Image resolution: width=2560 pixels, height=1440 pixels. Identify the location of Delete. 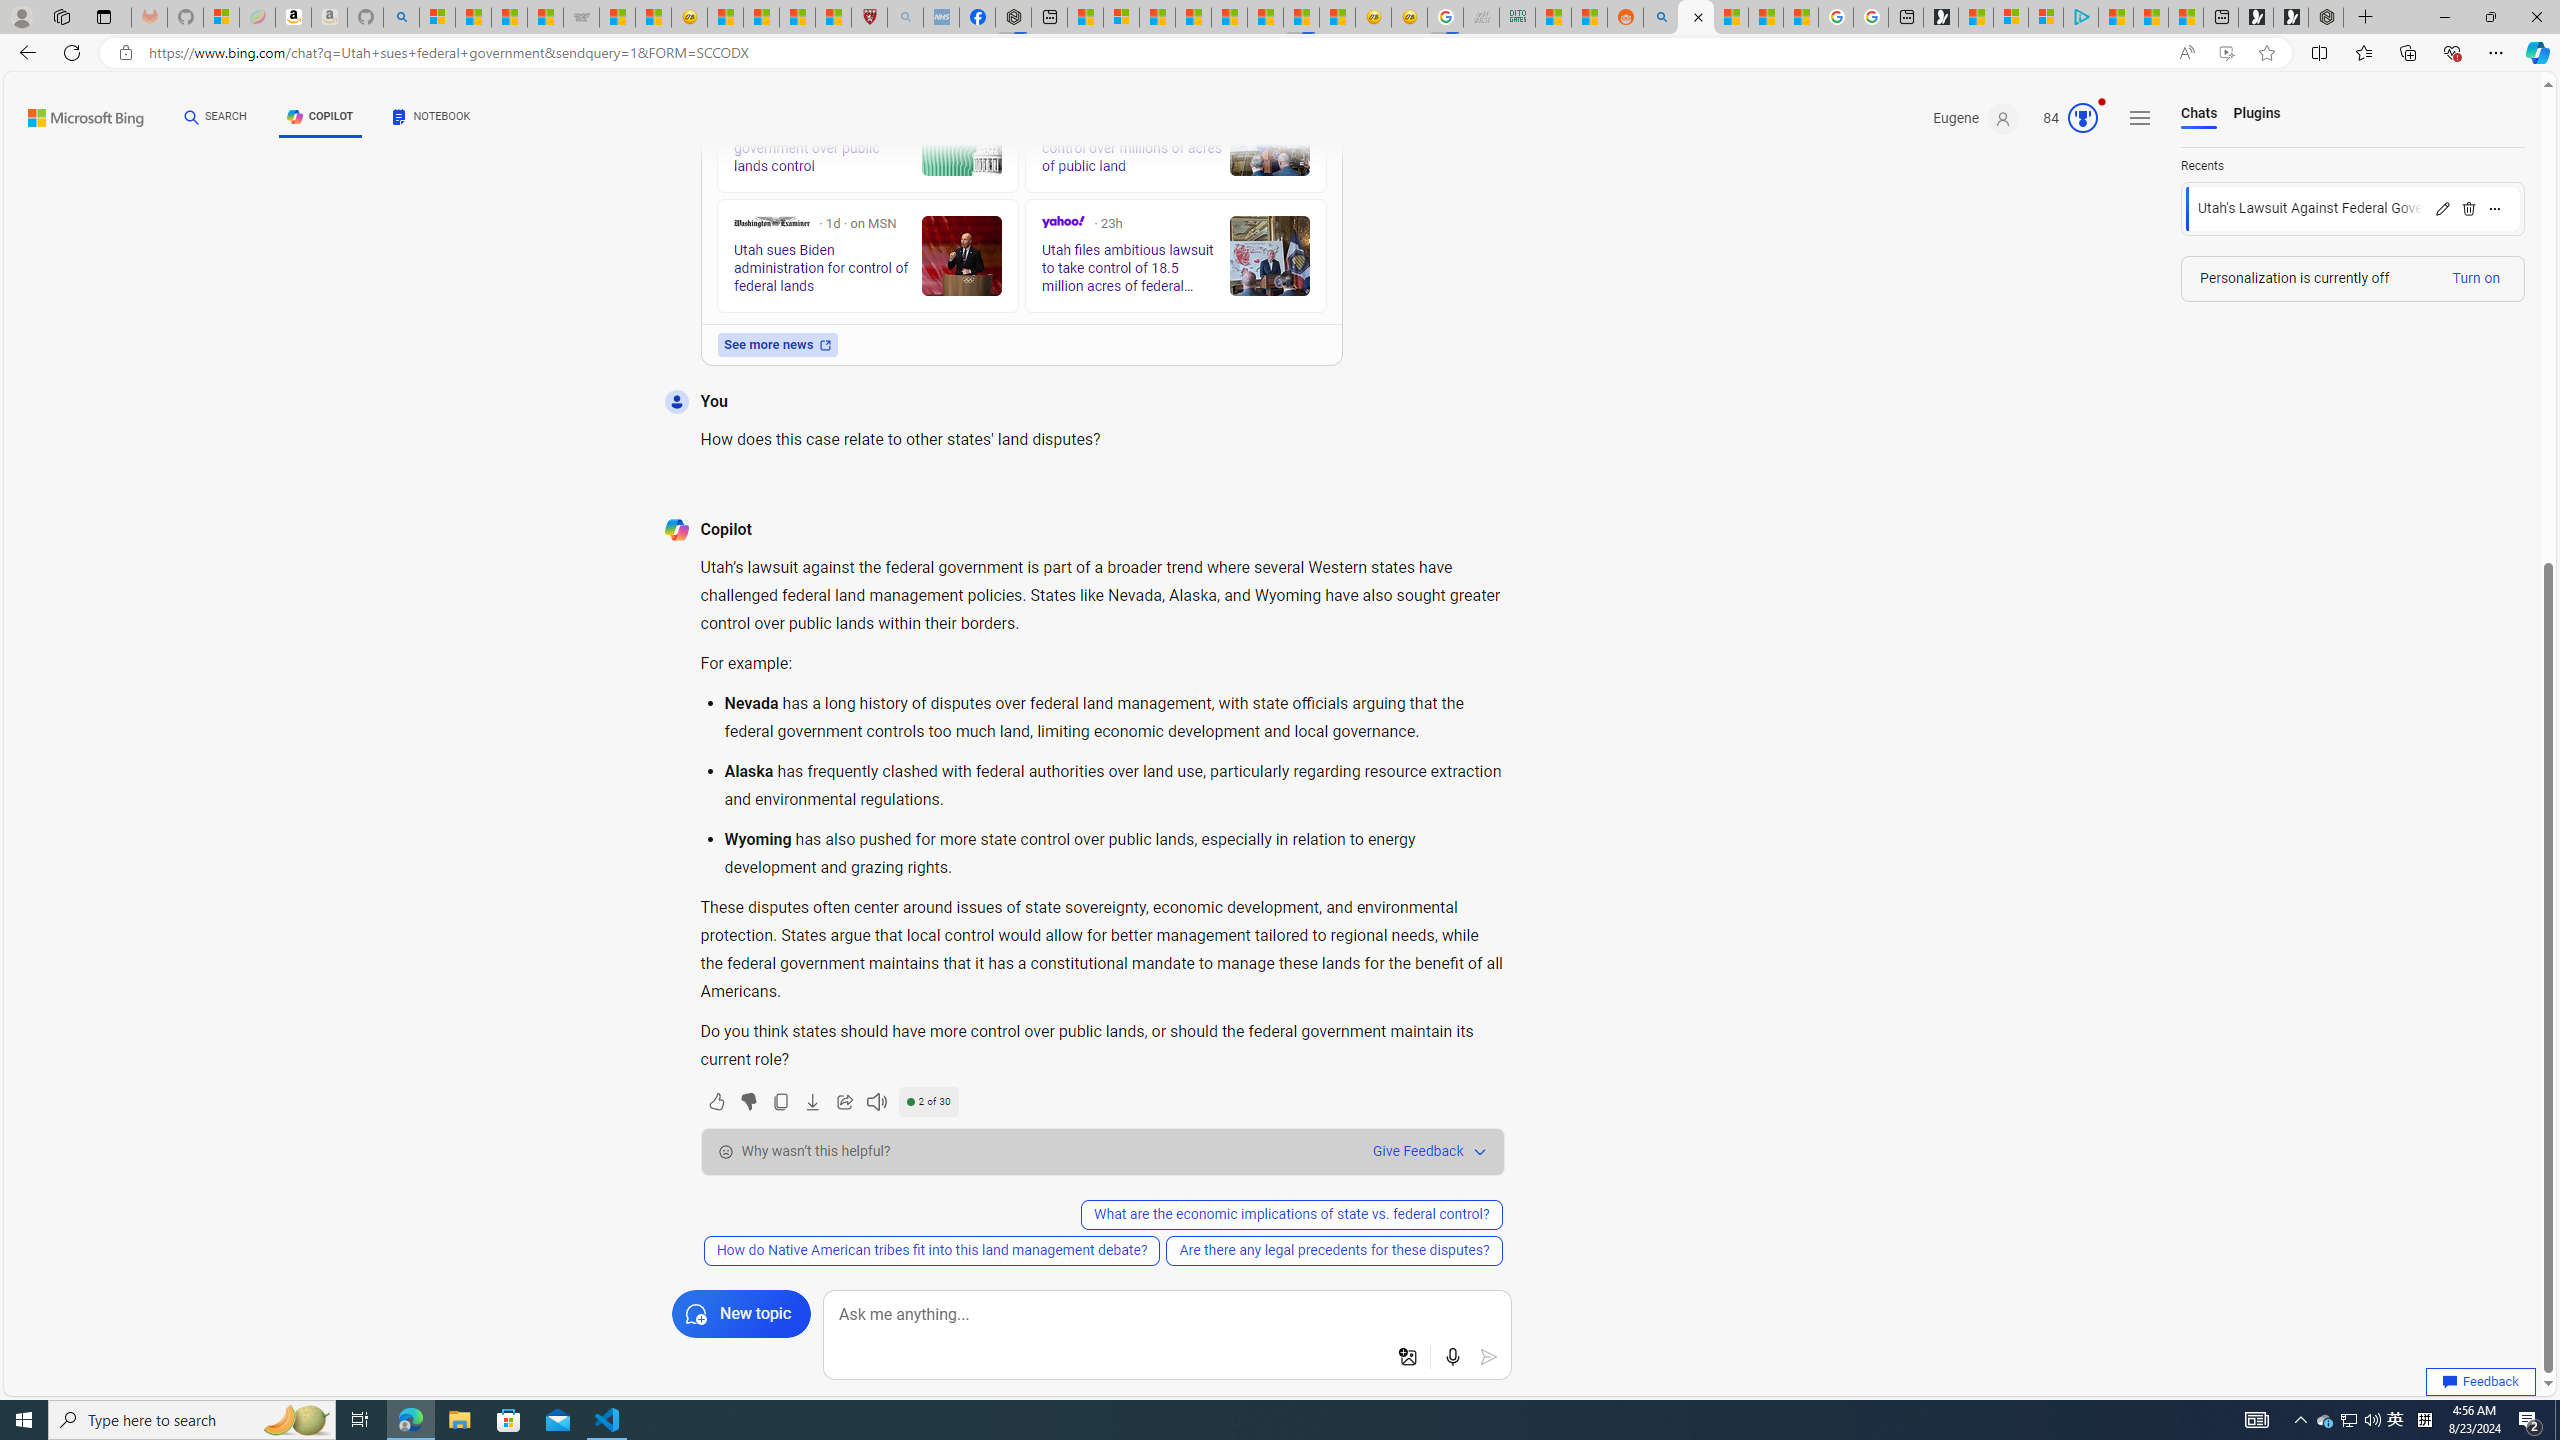
(2469, 208).